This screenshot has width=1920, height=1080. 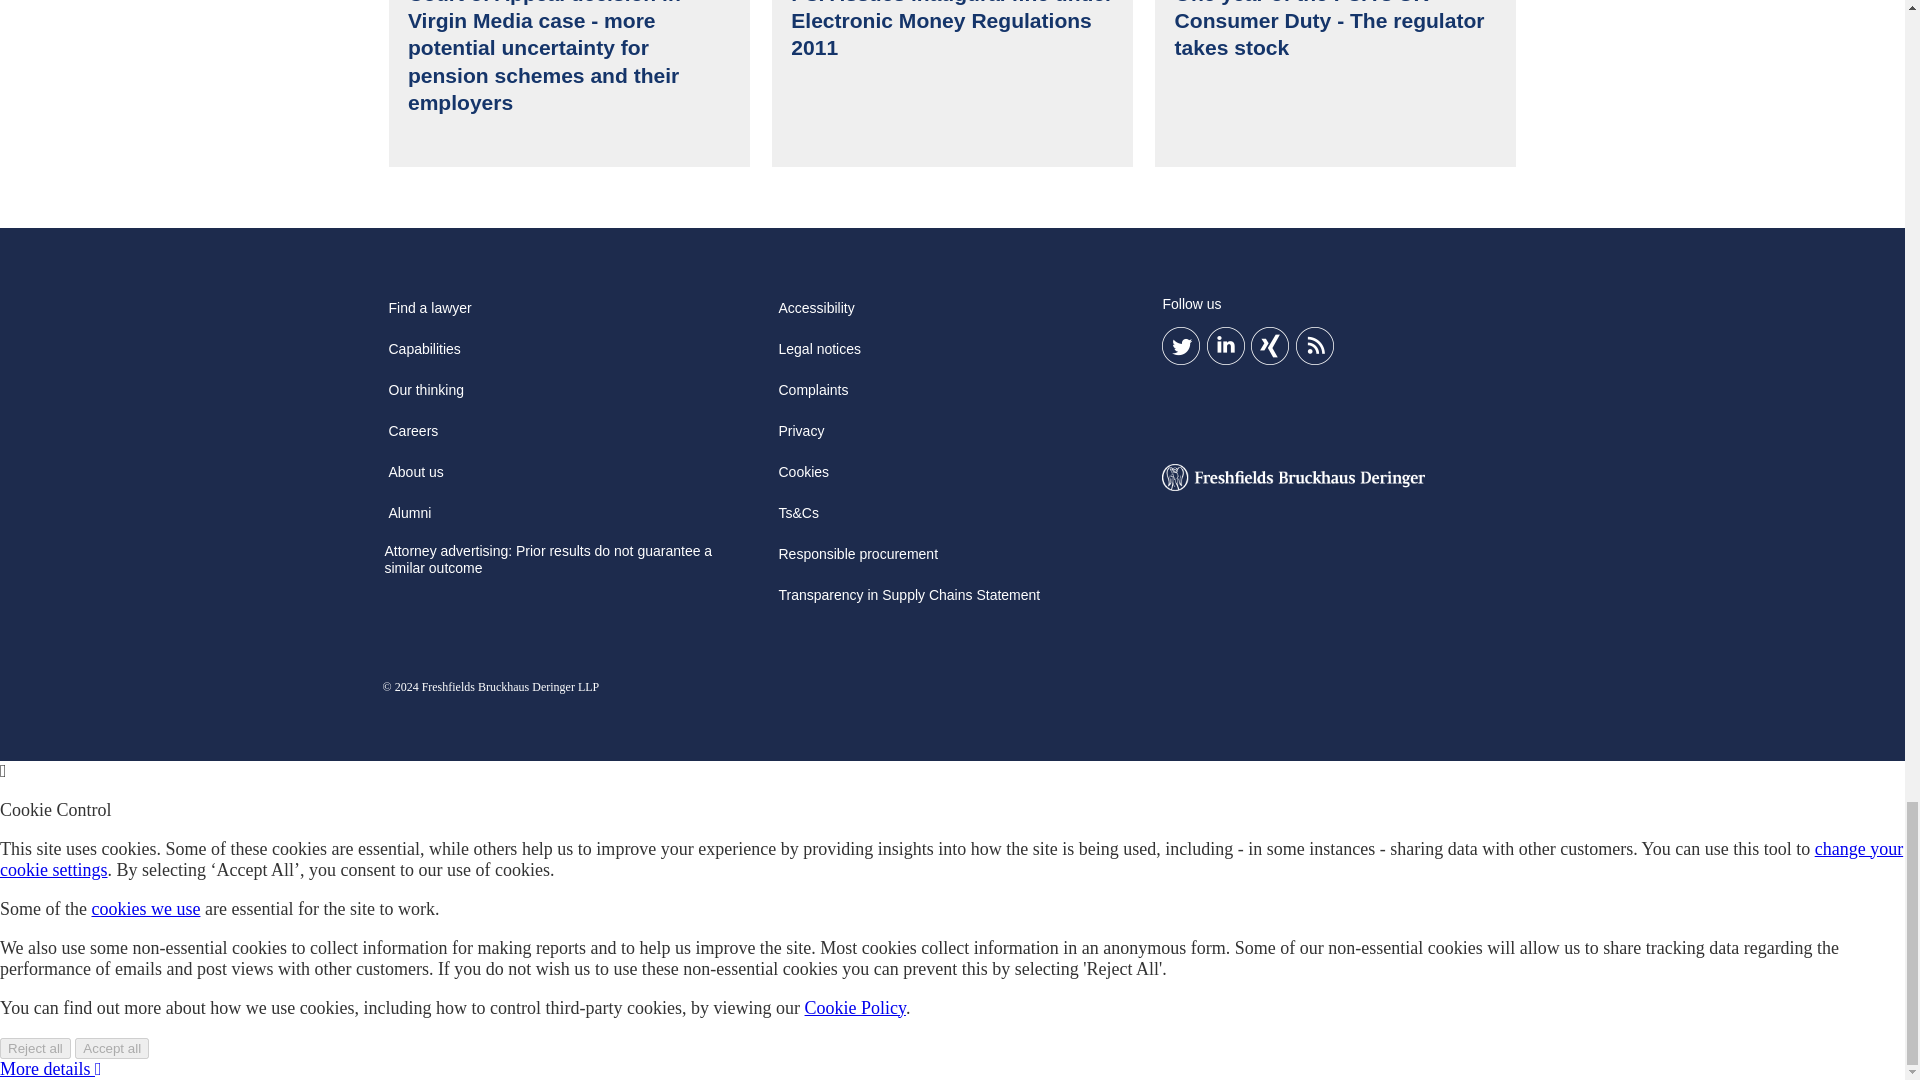 I want to click on Privacy, so click(x=800, y=757).